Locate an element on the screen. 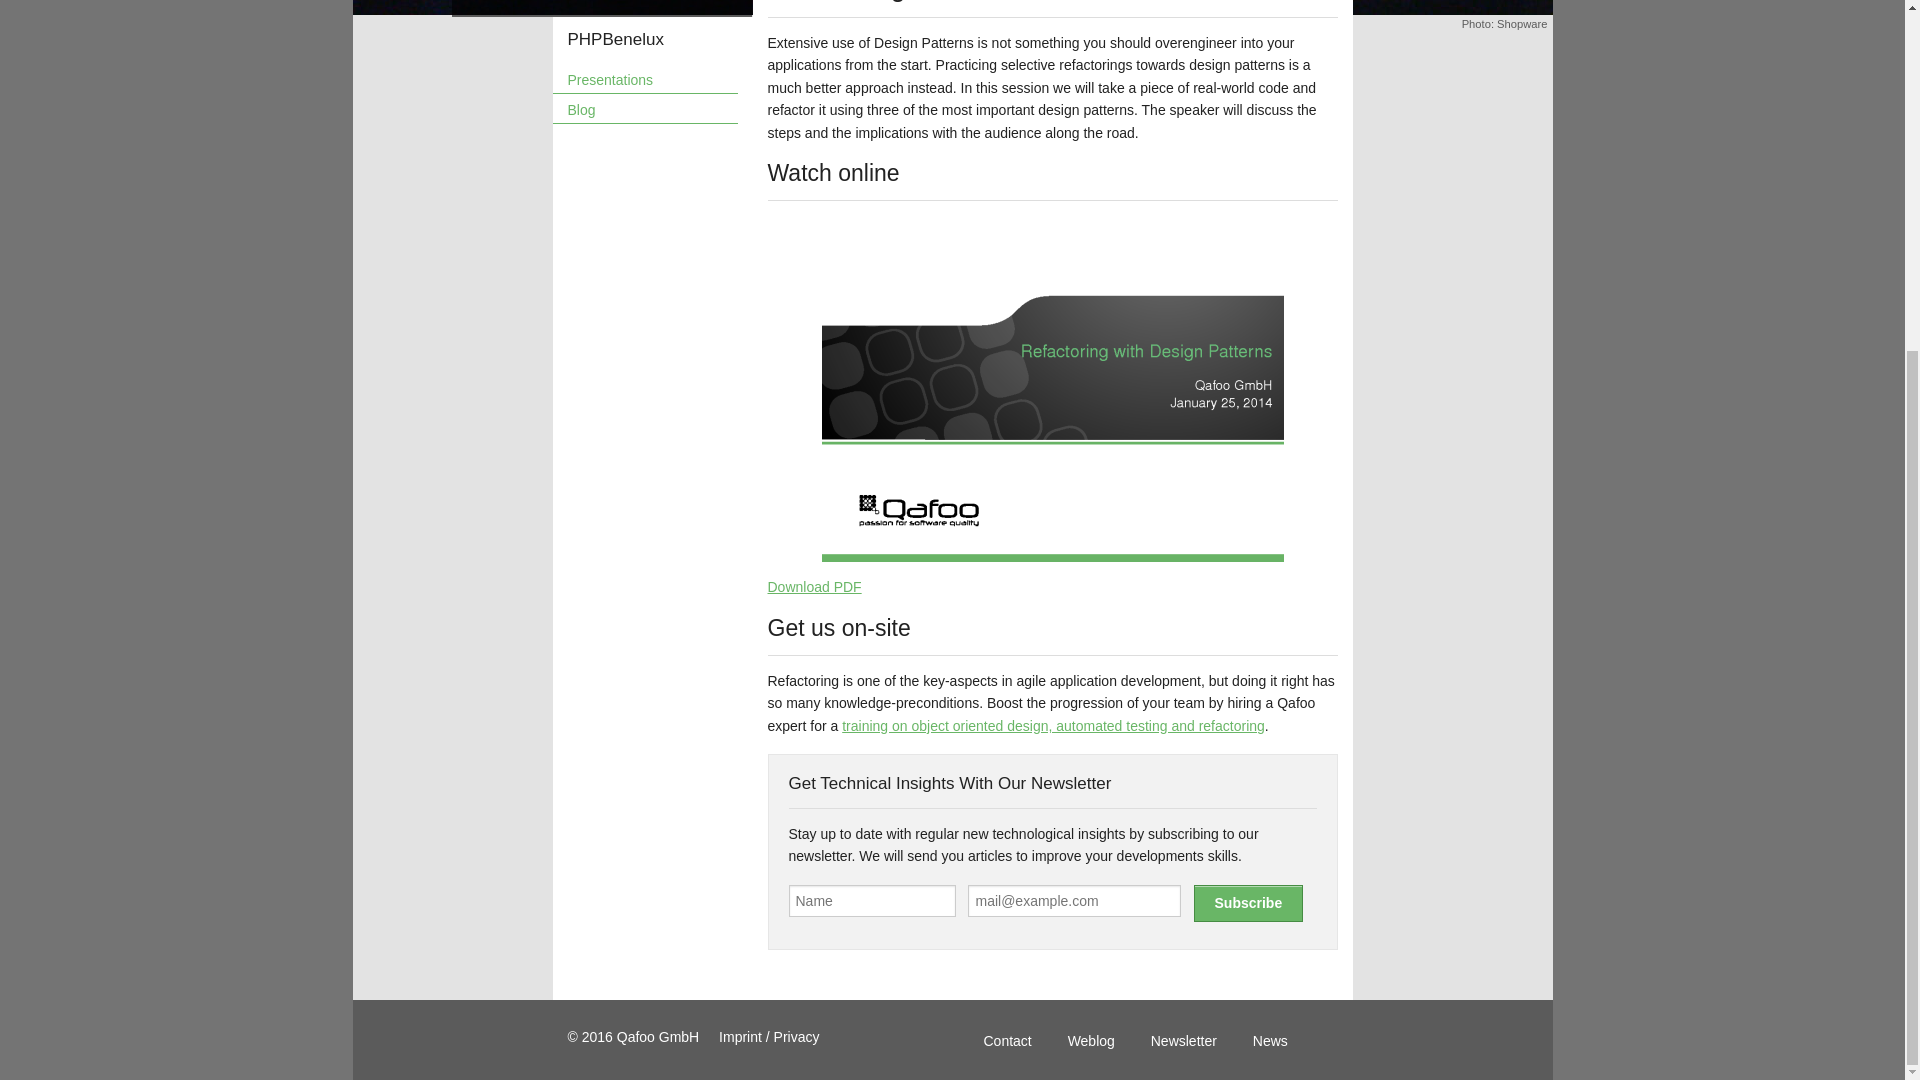 The width and height of the screenshot is (1920, 1080). Imprint is located at coordinates (768, 1037).